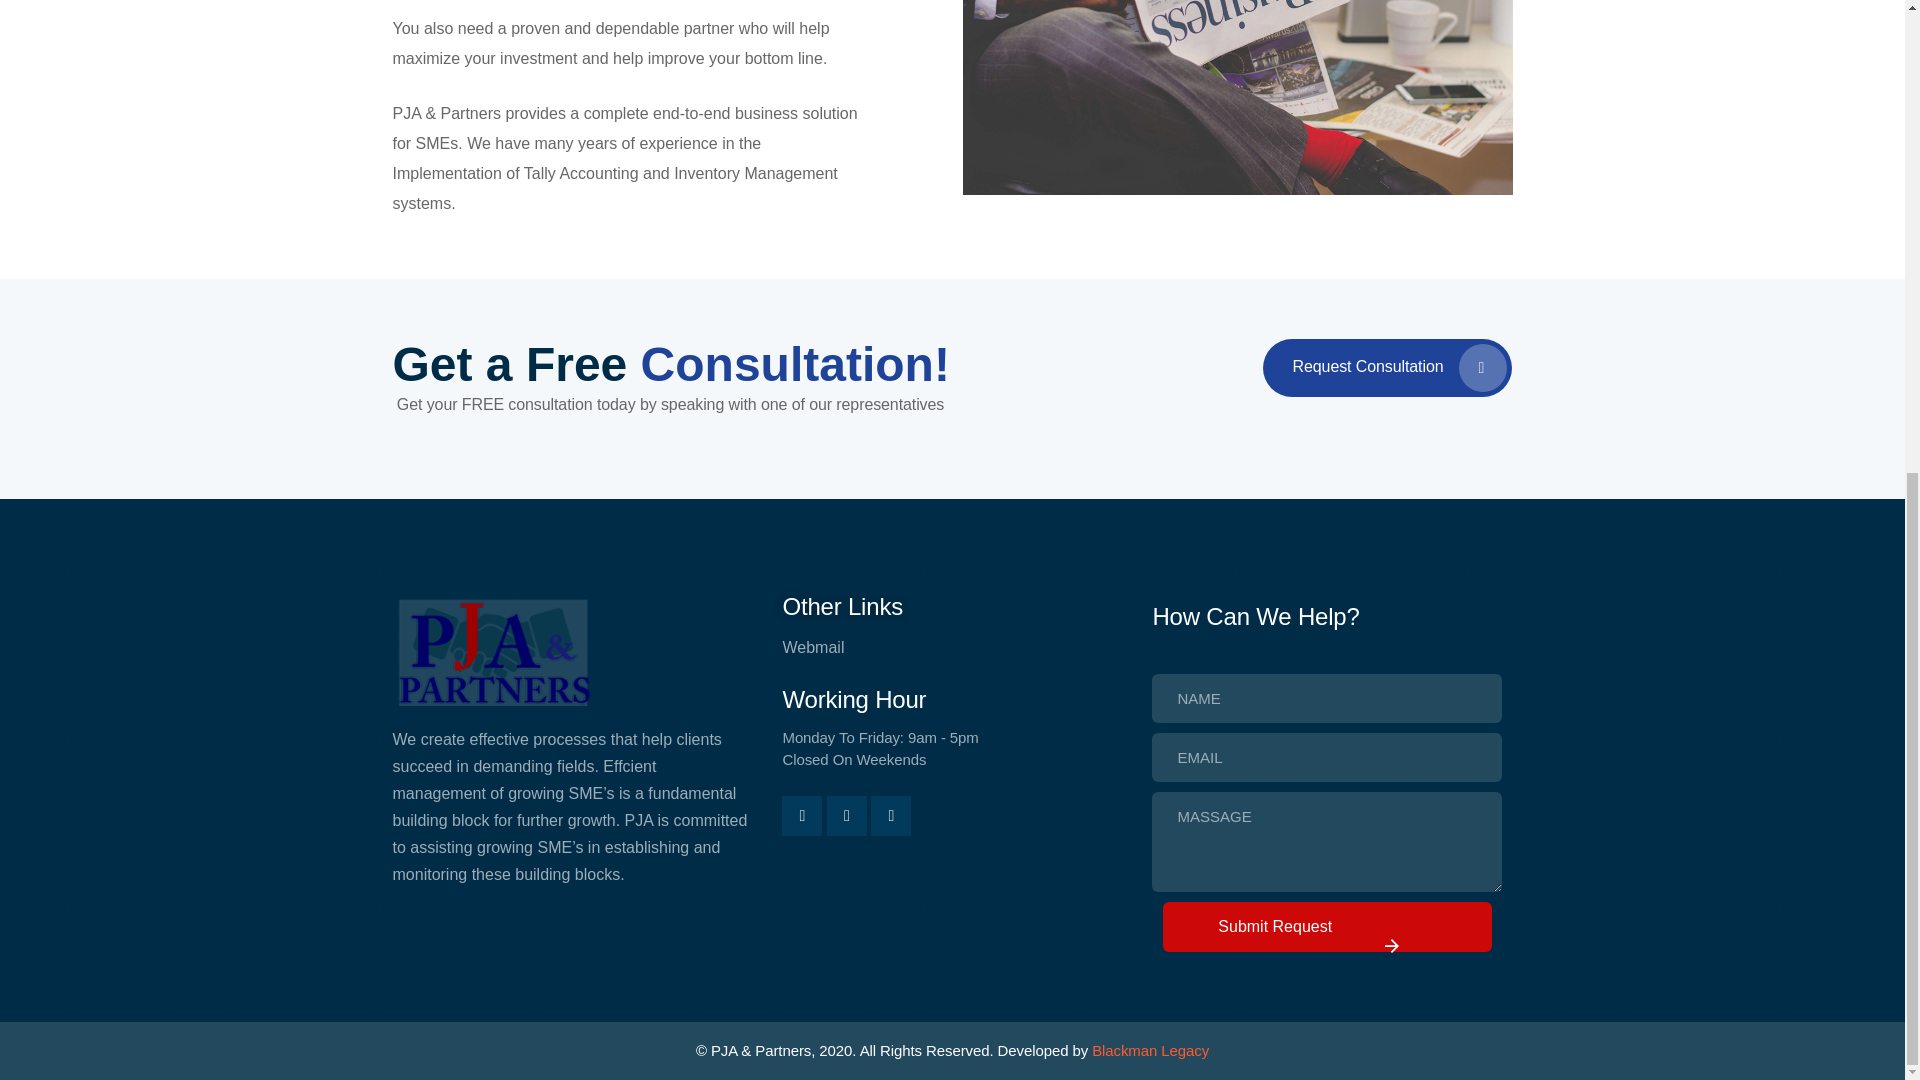 The height and width of the screenshot is (1080, 1920). I want to click on Request Consultation, so click(1388, 368).